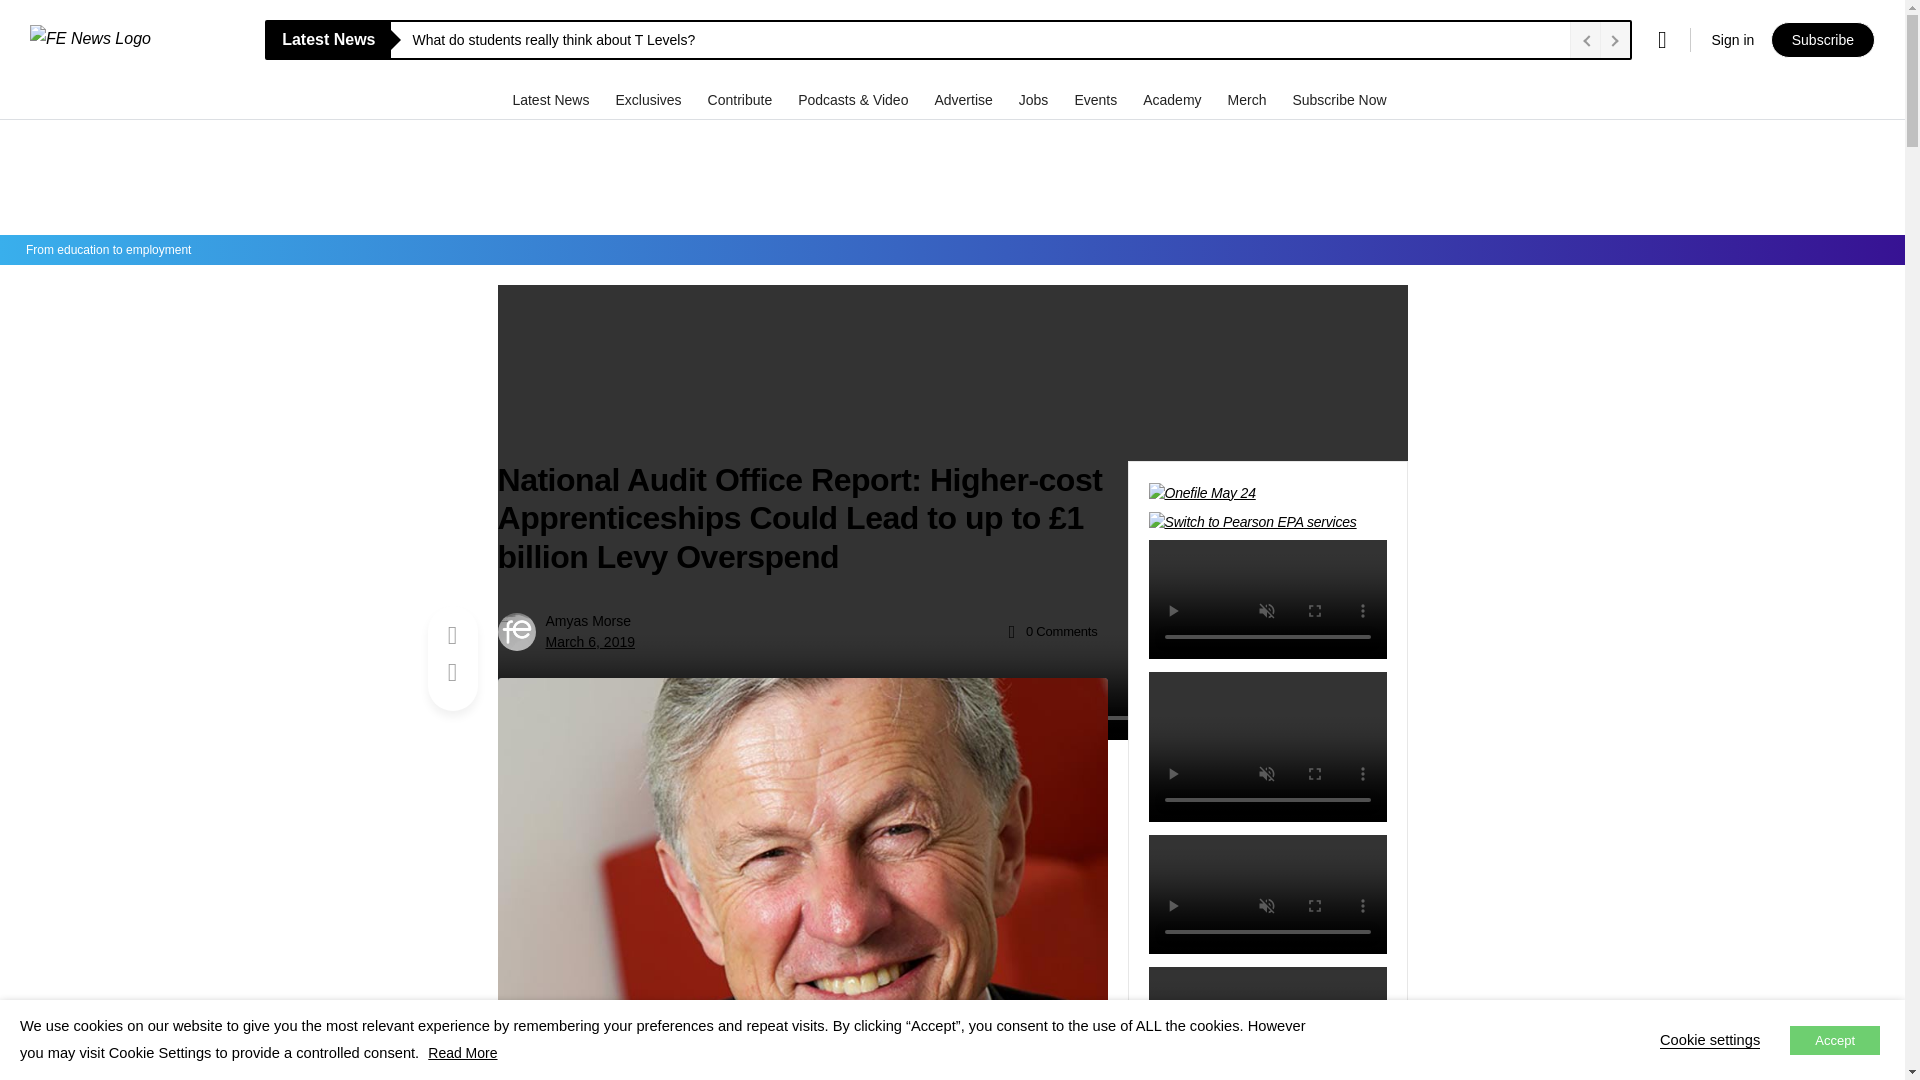 The image size is (1920, 1080). Describe the element at coordinates (650, 99) in the screenshot. I see `Exclusives` at that location.